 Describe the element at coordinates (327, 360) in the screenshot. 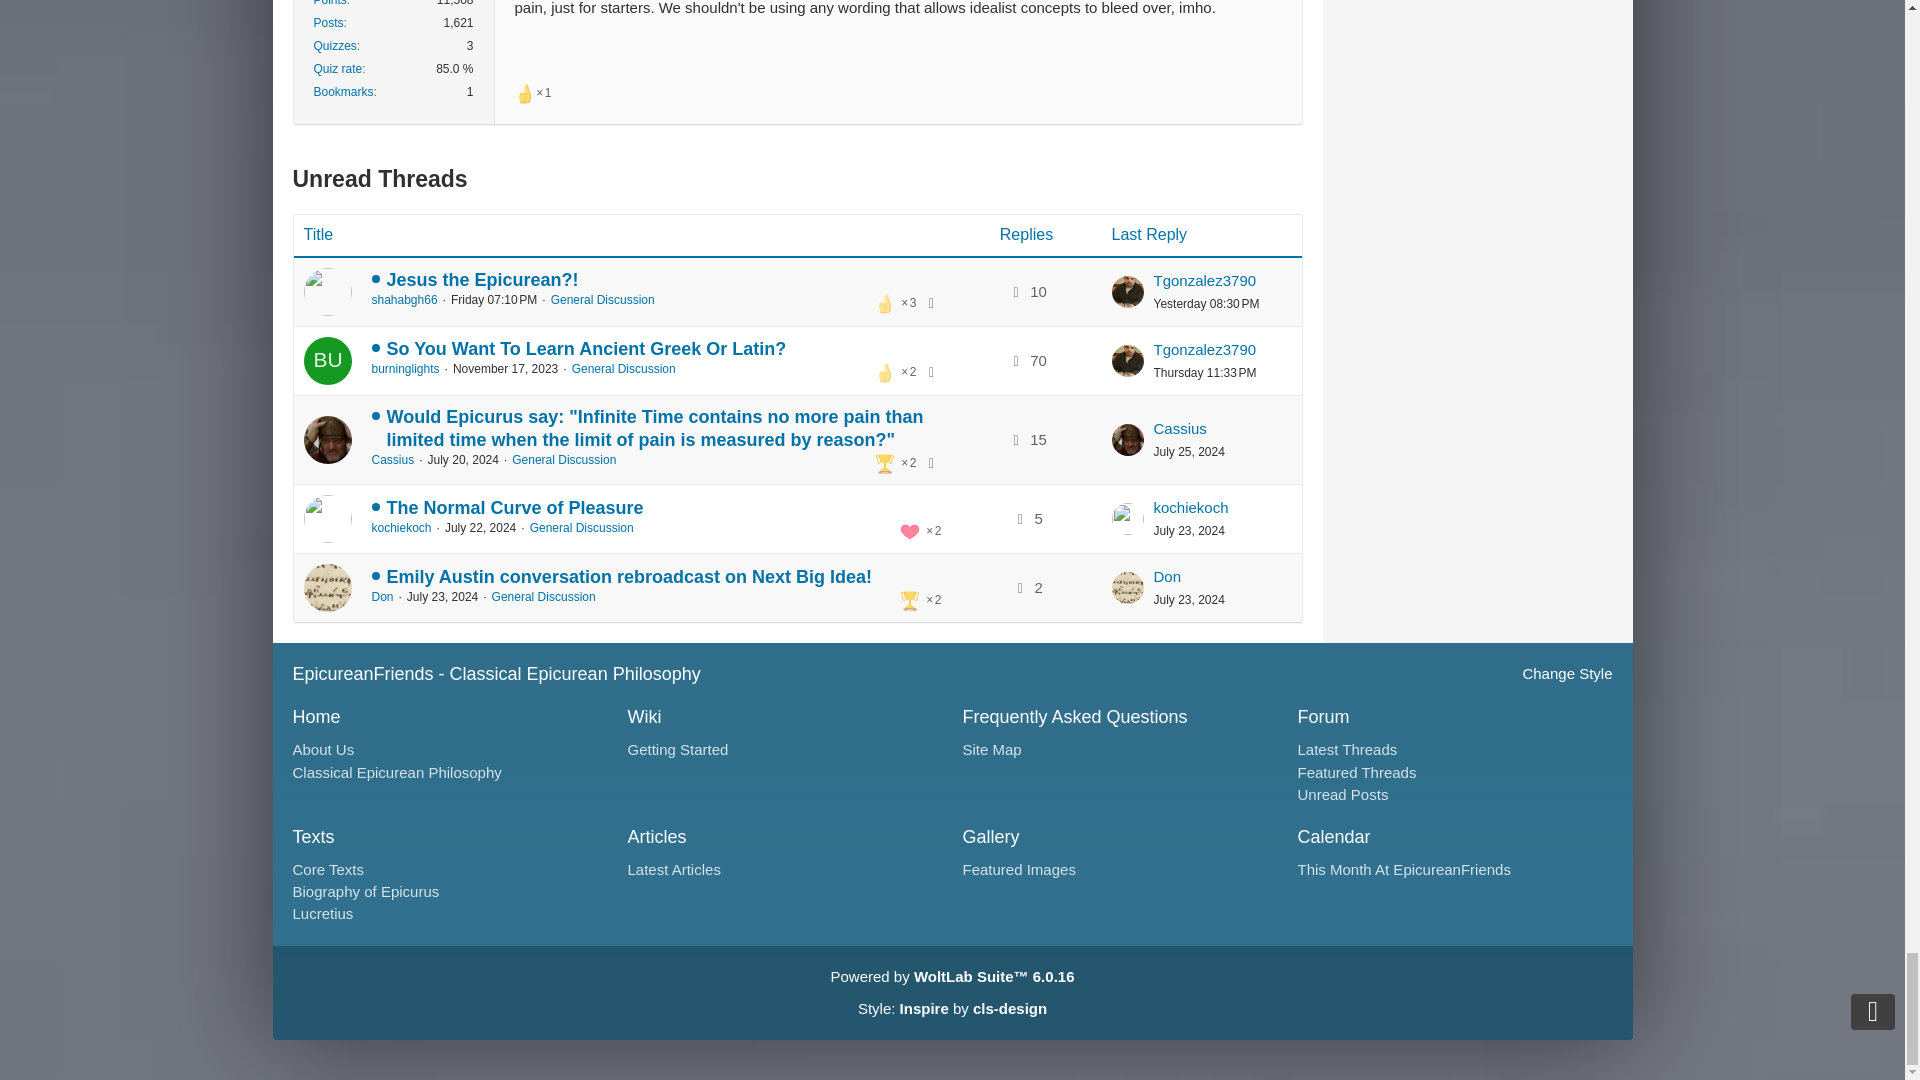

I see `Double-Click to Mark This Thread Read` at that location.